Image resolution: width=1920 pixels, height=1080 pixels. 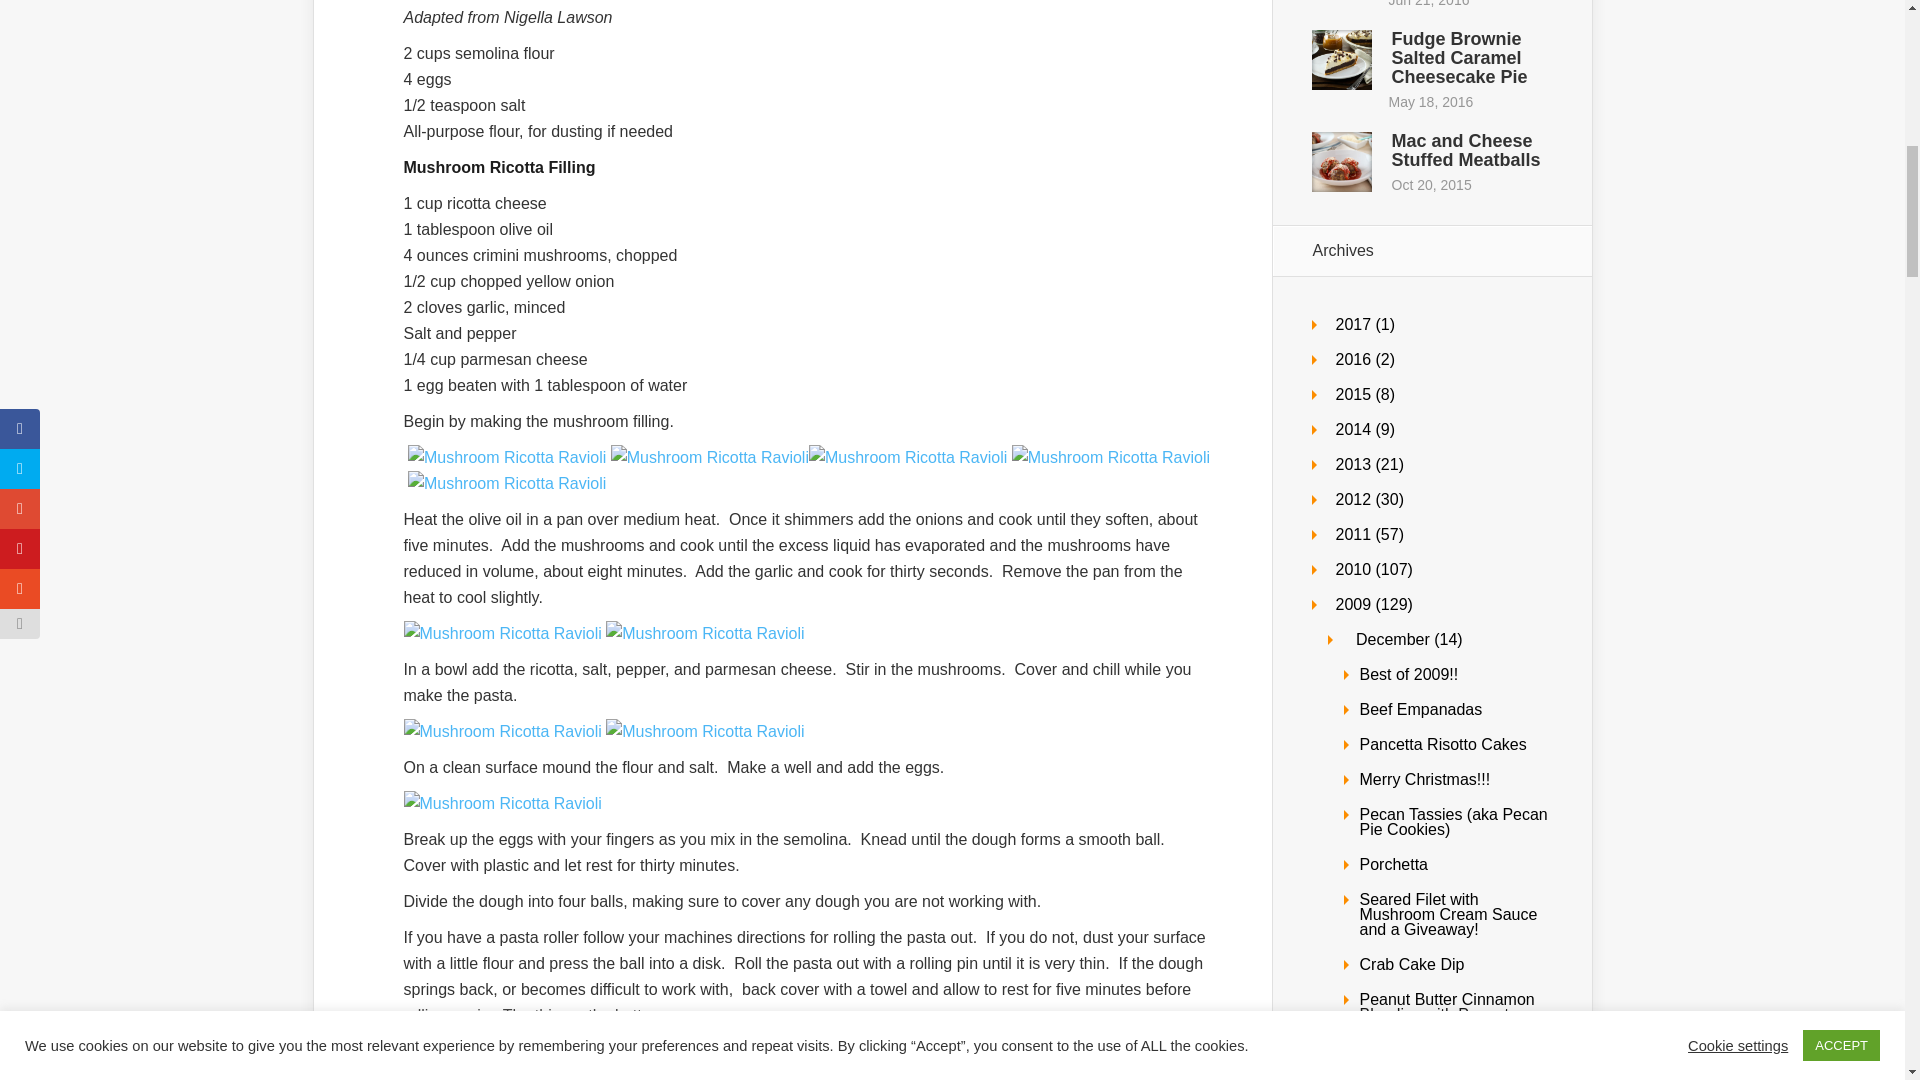 I want to click on Mushroom Ricotta Ravioli, so click(x=504, y=457).